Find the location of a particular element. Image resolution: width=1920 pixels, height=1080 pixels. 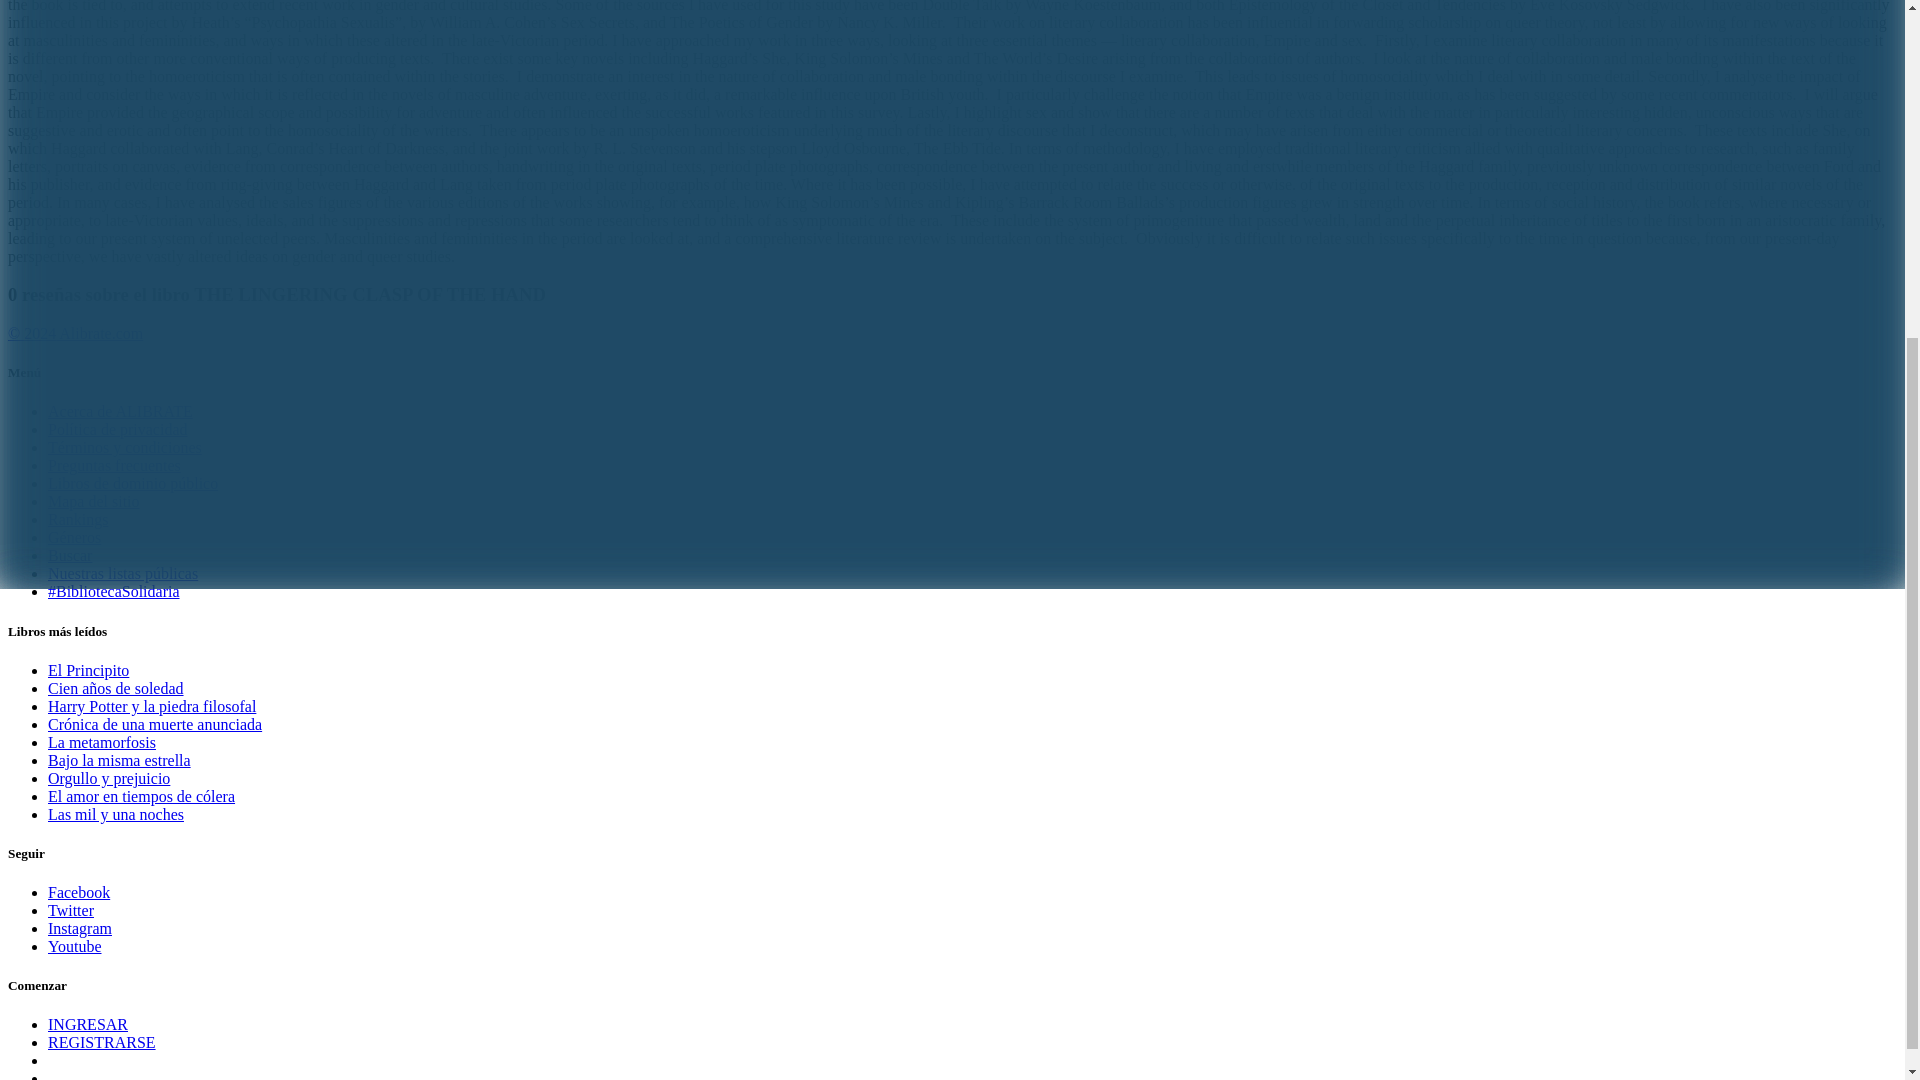

Instagram is located at coordinates (80, 928).